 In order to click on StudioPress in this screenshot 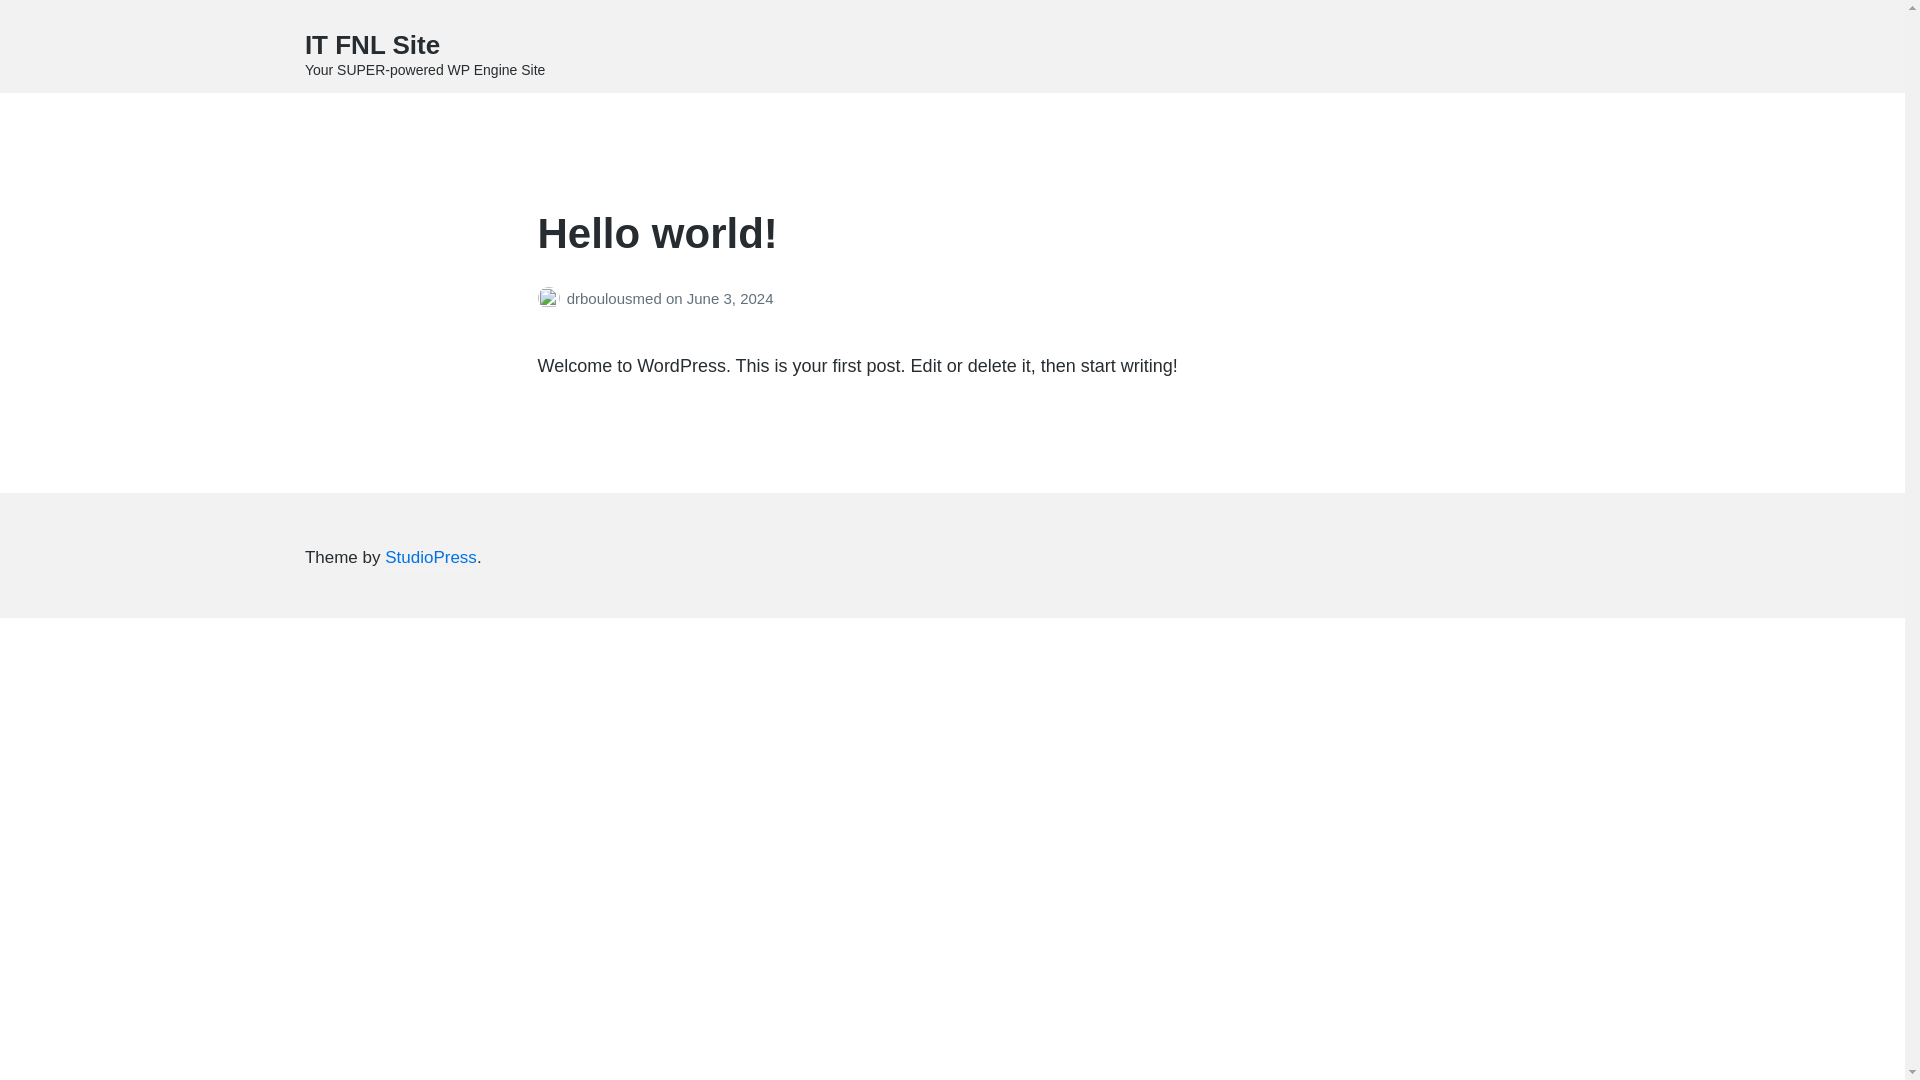, I will do `click(430, 558)`.